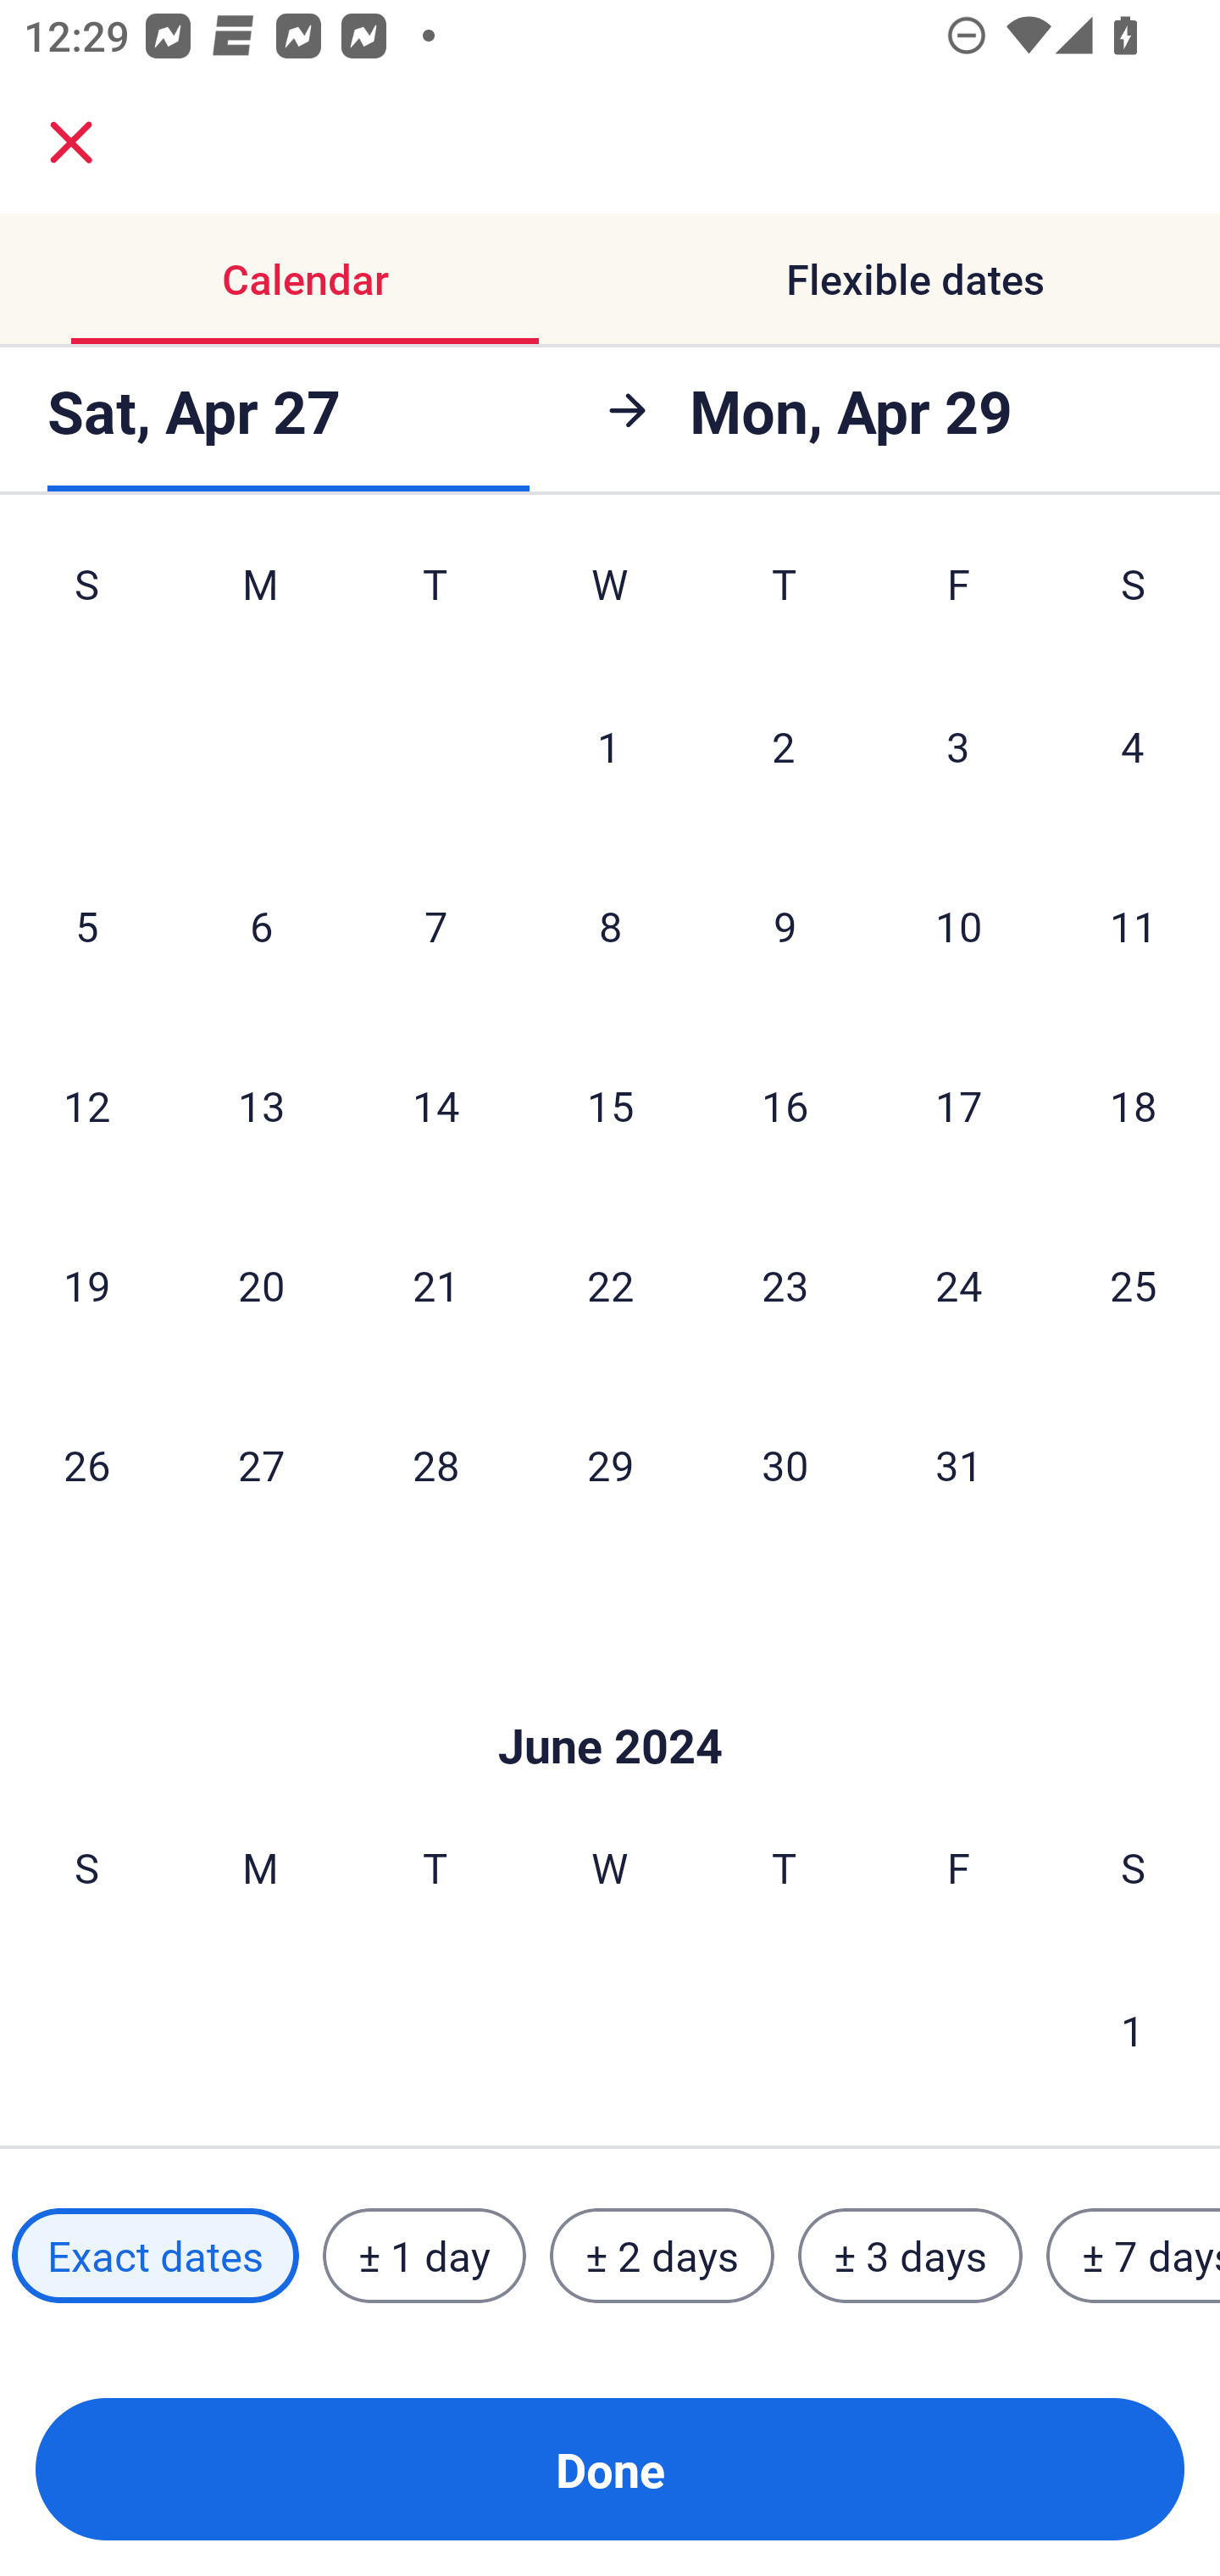  I want to click on 12 Sunday, May 12, 2024, so click(86, 1105).